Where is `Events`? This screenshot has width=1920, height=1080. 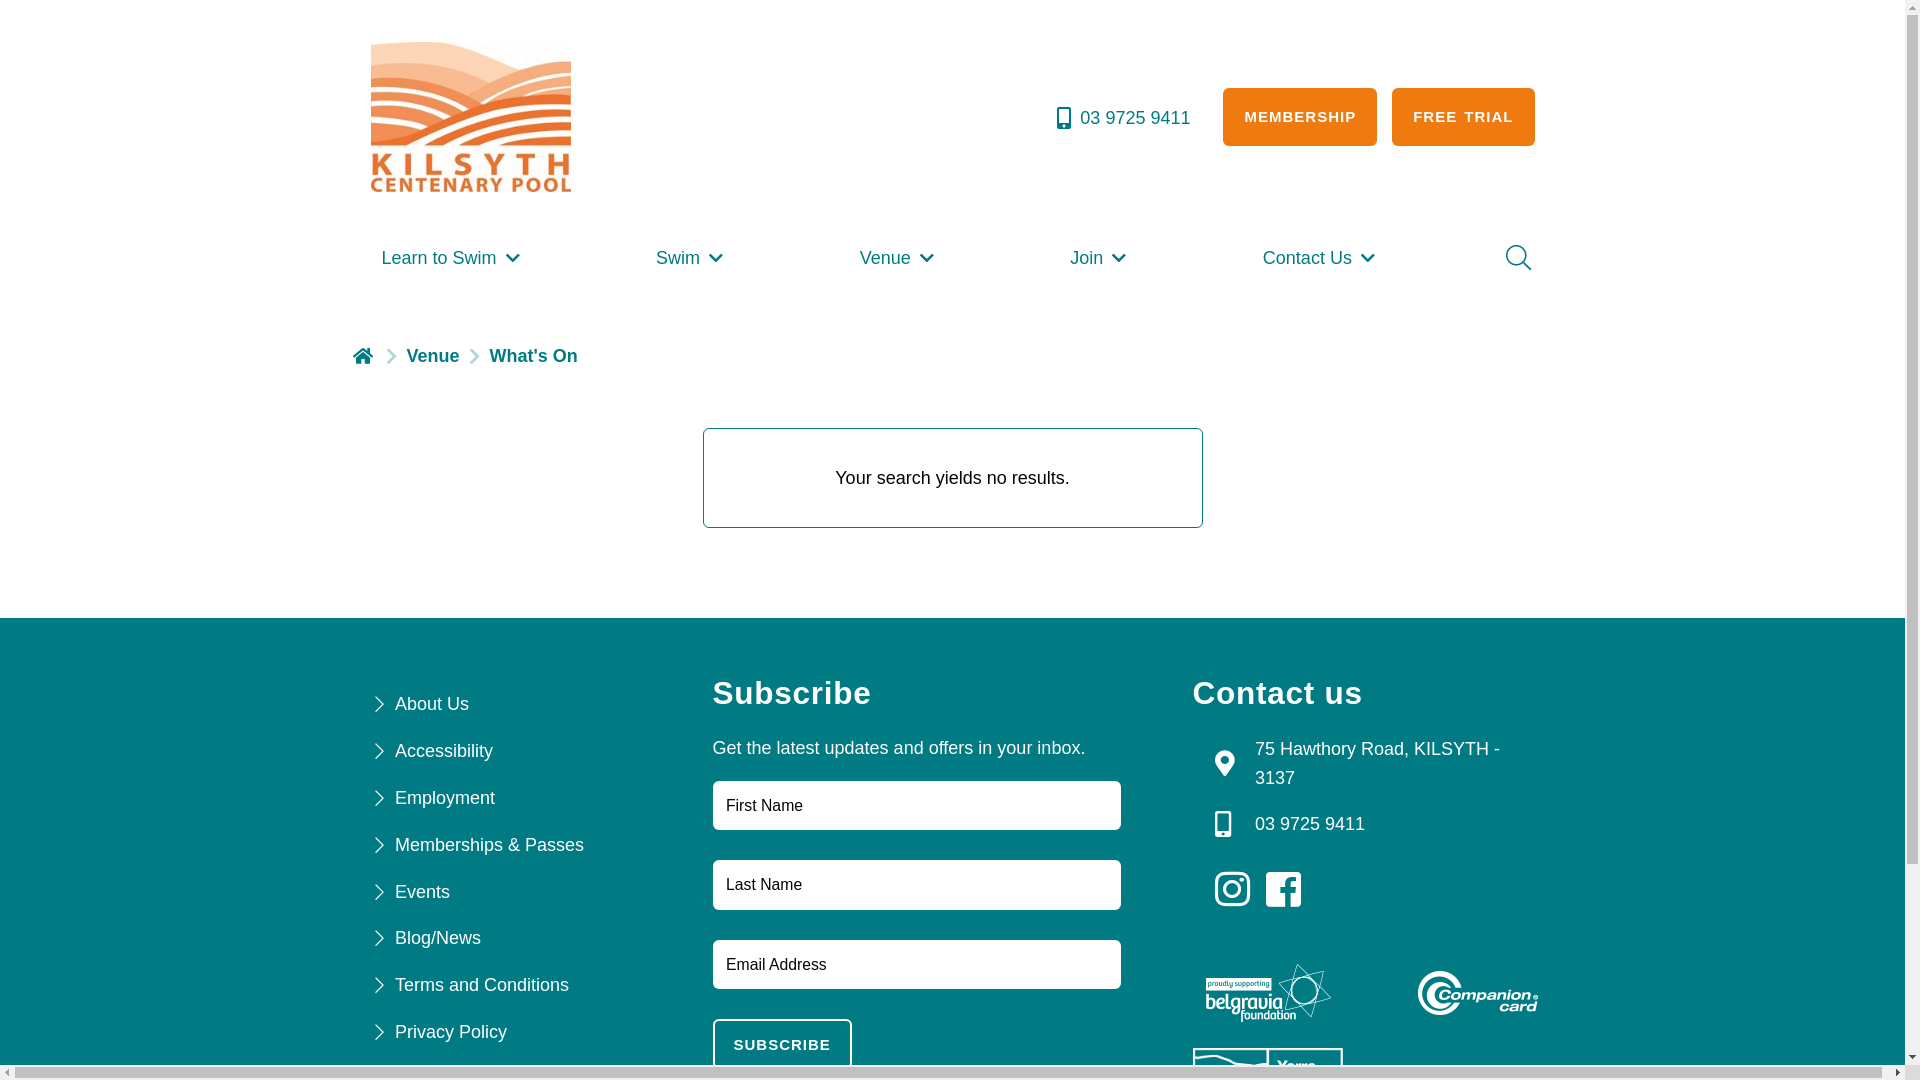 Events is located at coordinates (422, 892).